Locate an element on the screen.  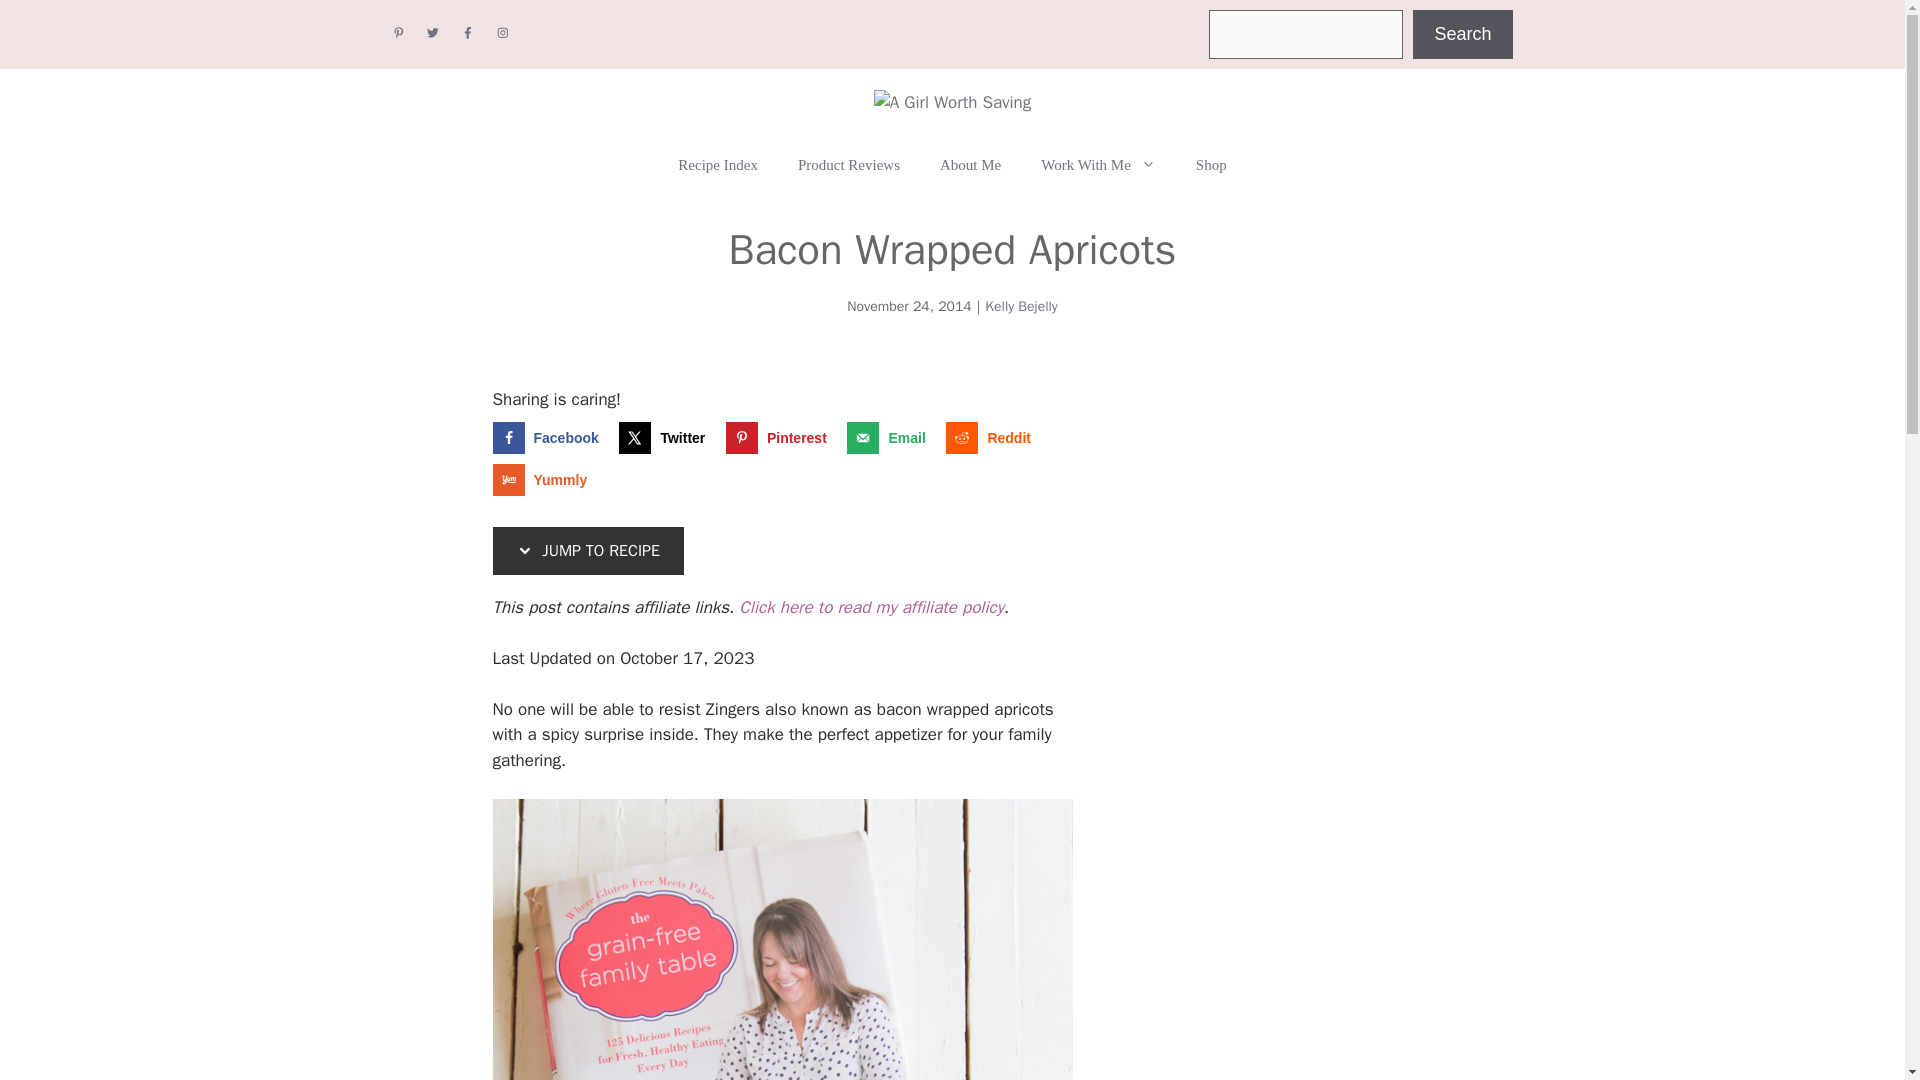
Send over email is located at coordinates (890, 438).